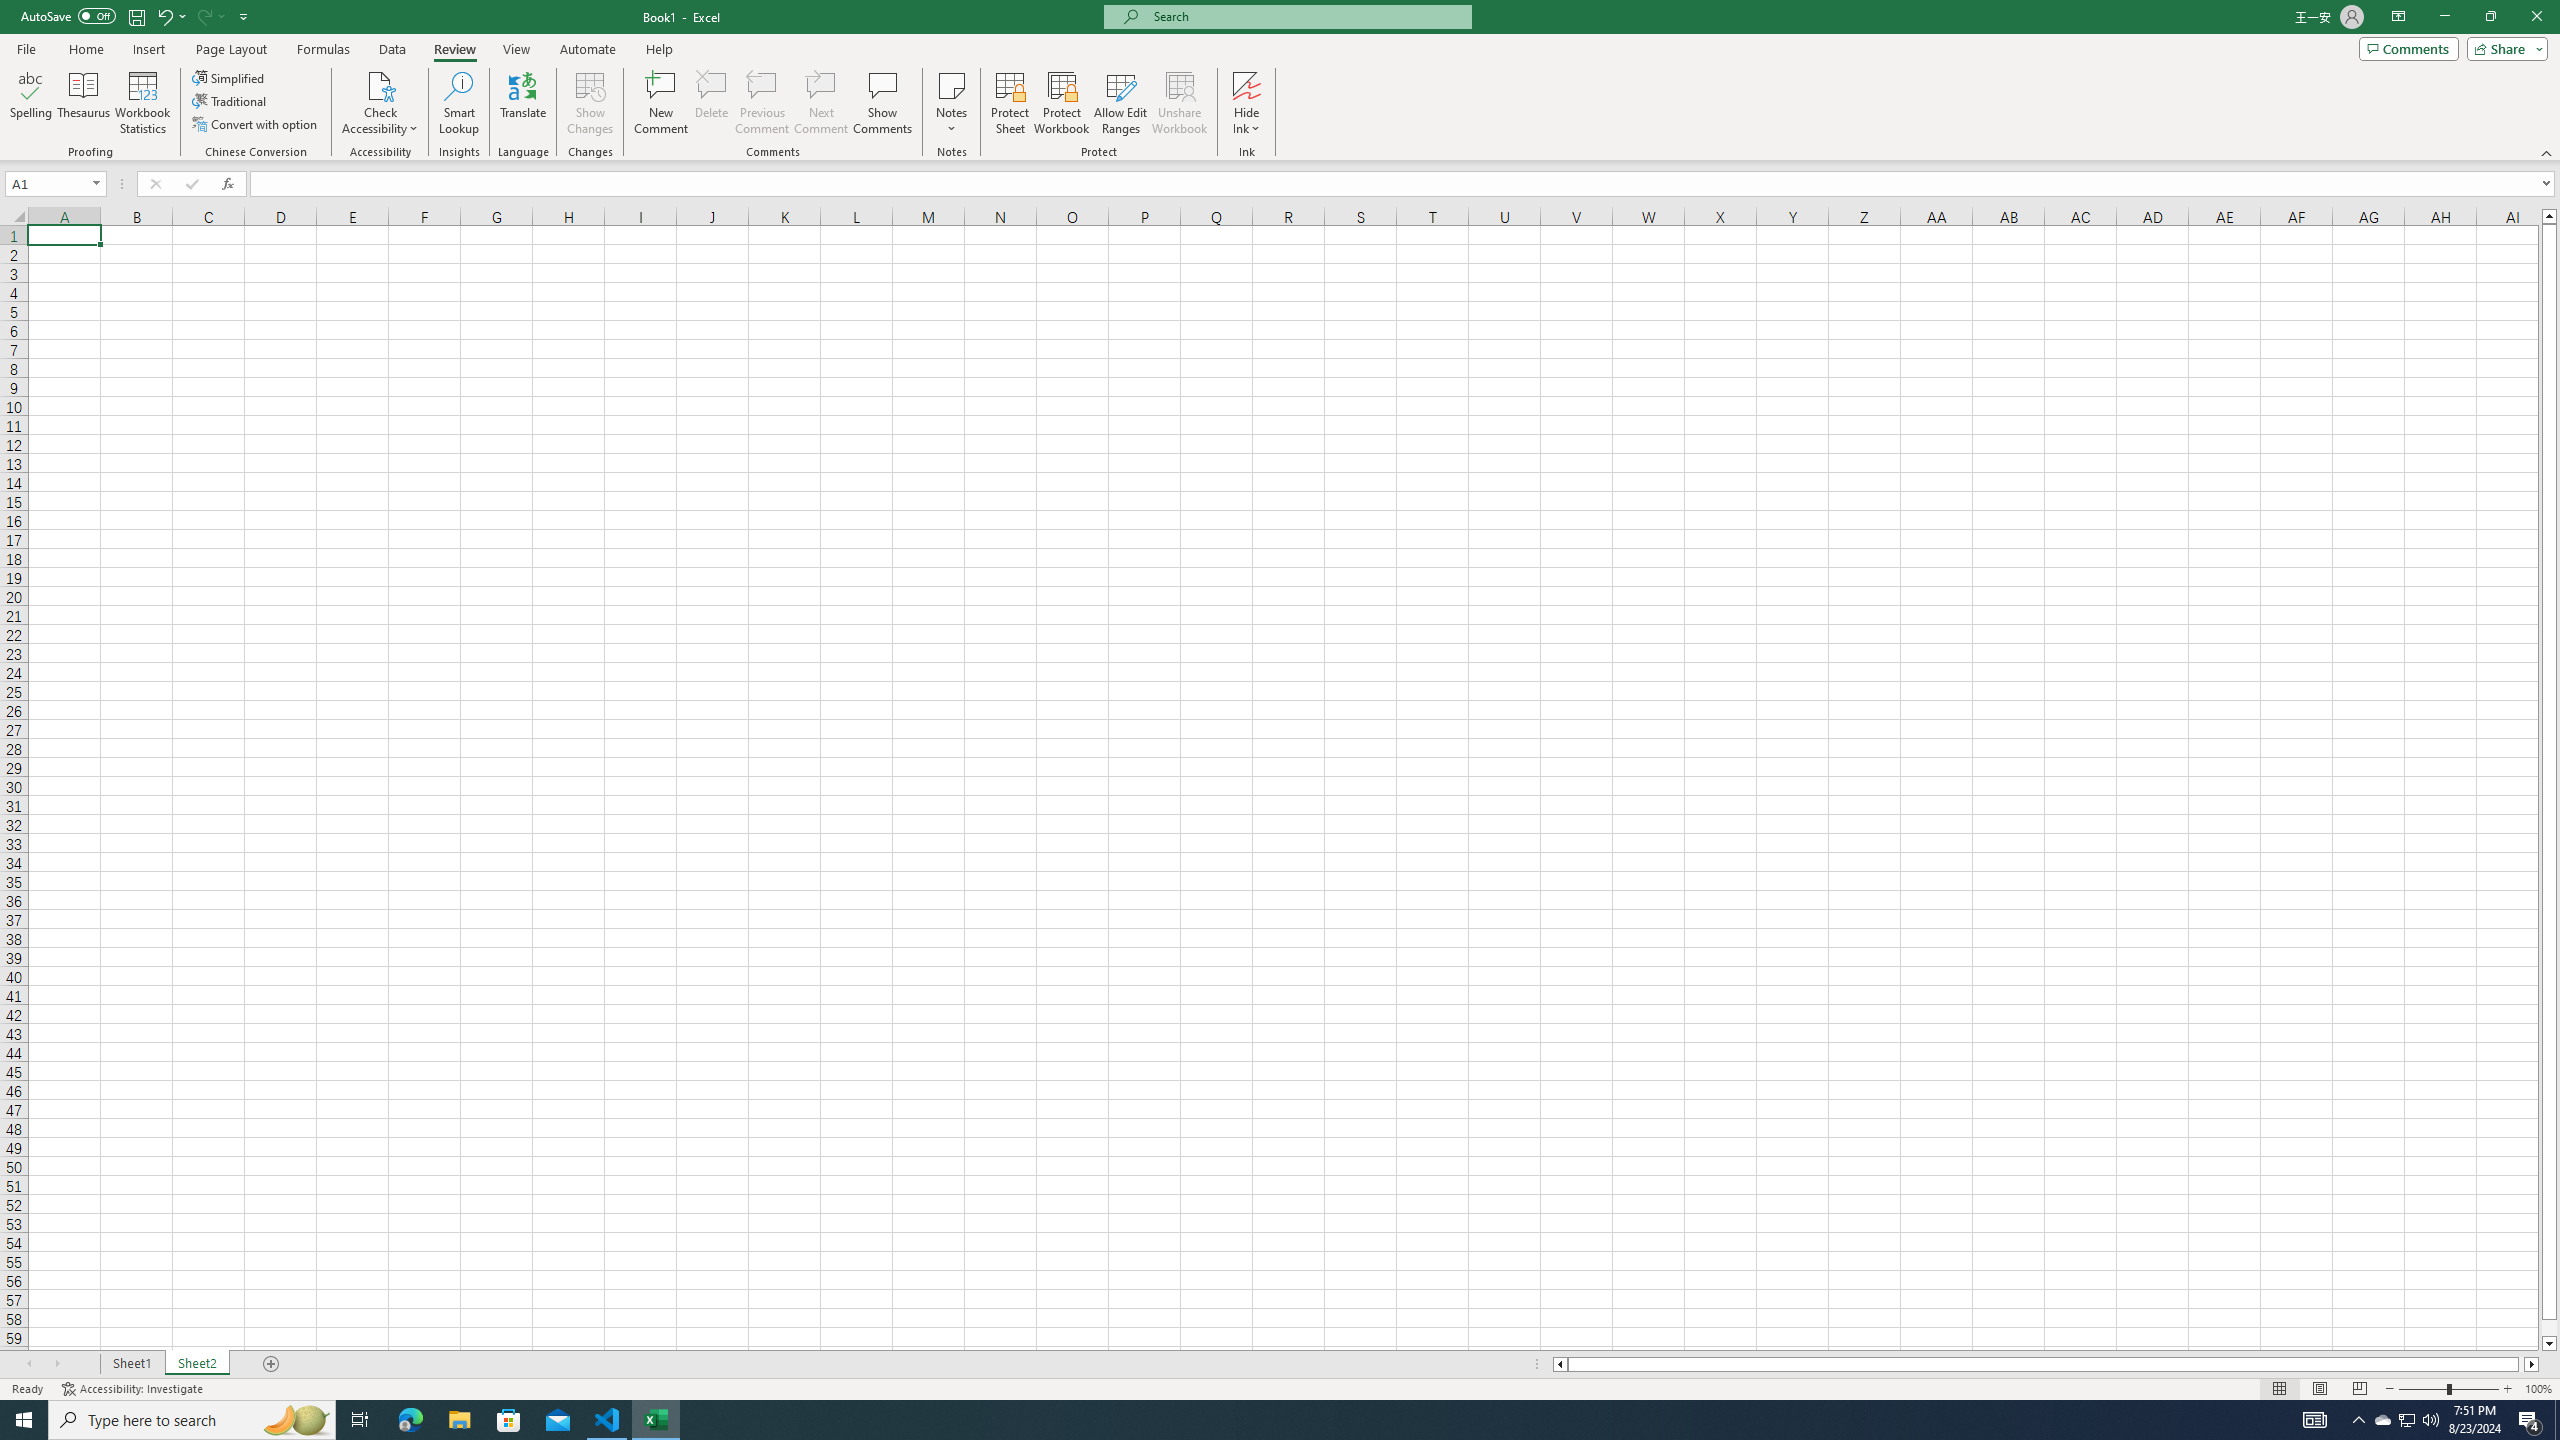 The width and height of the screenshot is (2560, 1440). I want to click on Allow Edit Ranges, so click(1121, 103).